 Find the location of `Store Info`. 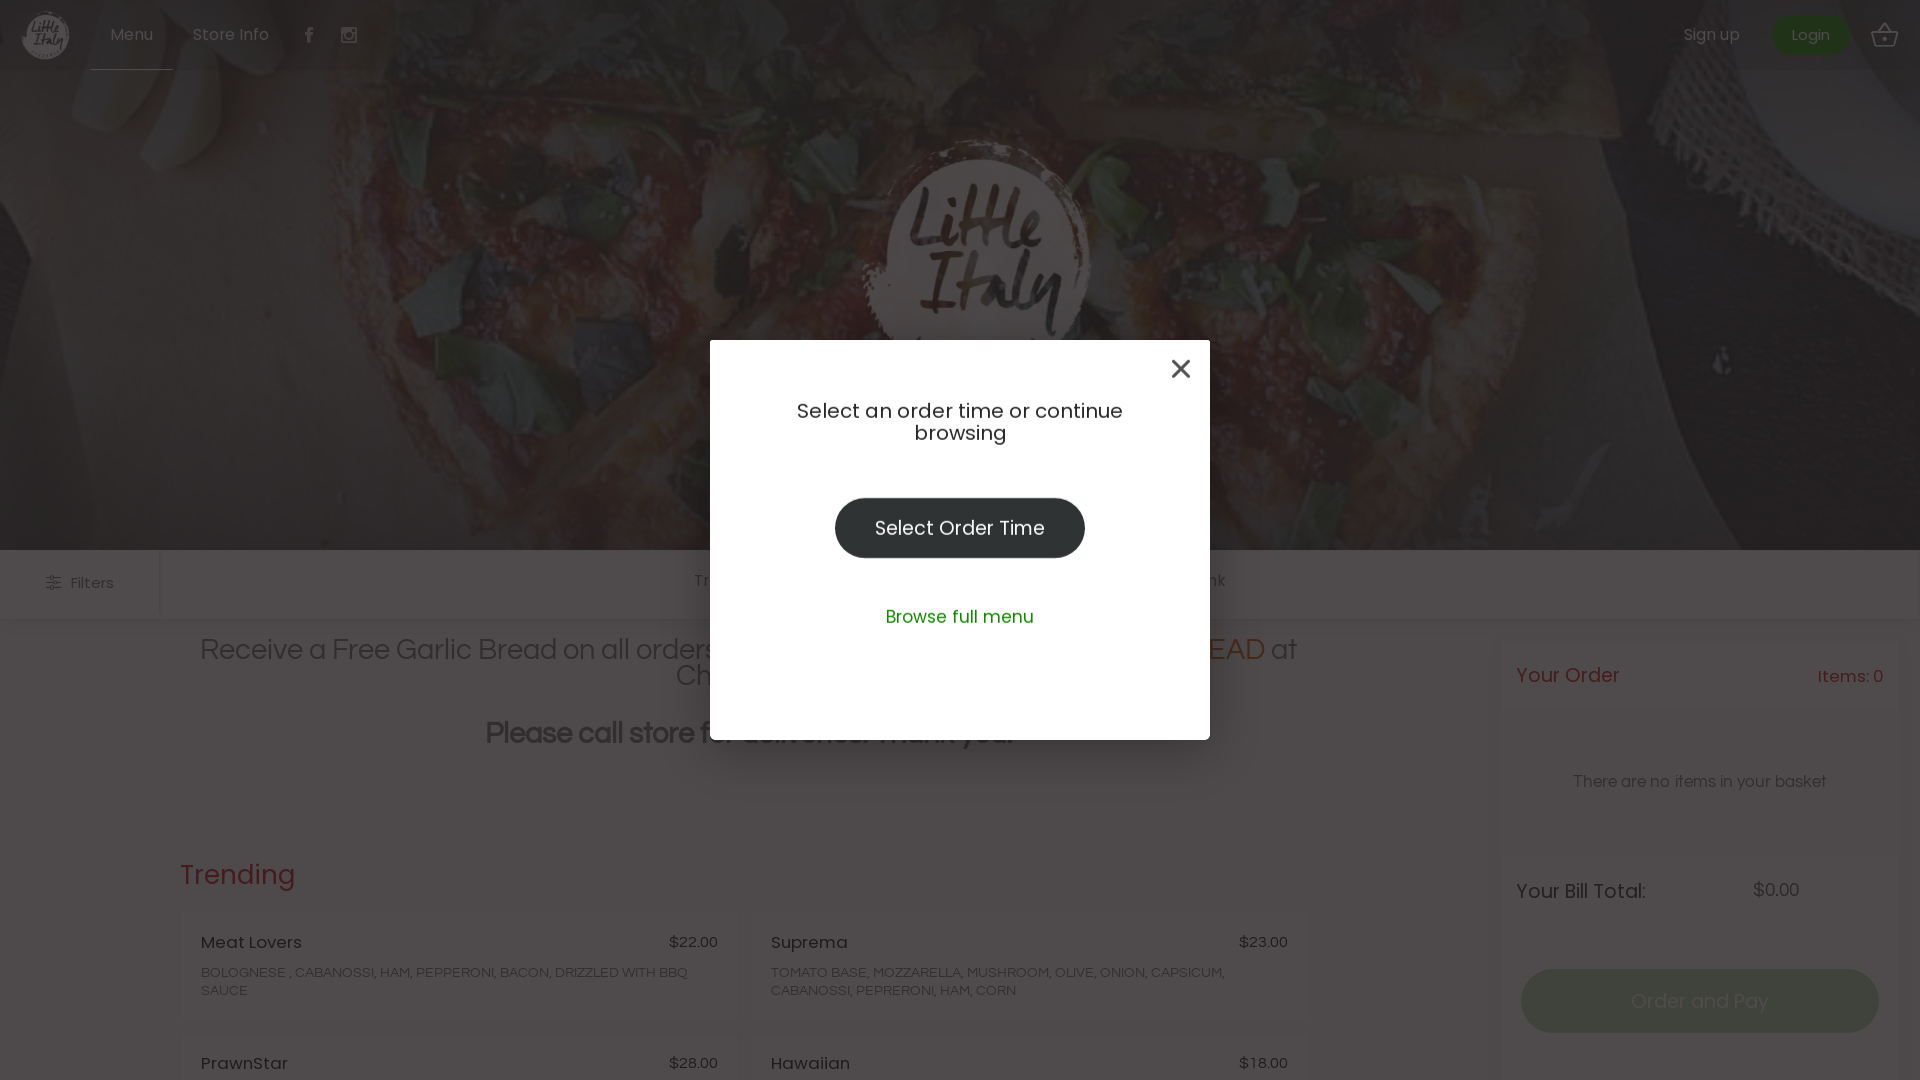

Store Info is located at coordinates (231, 35).